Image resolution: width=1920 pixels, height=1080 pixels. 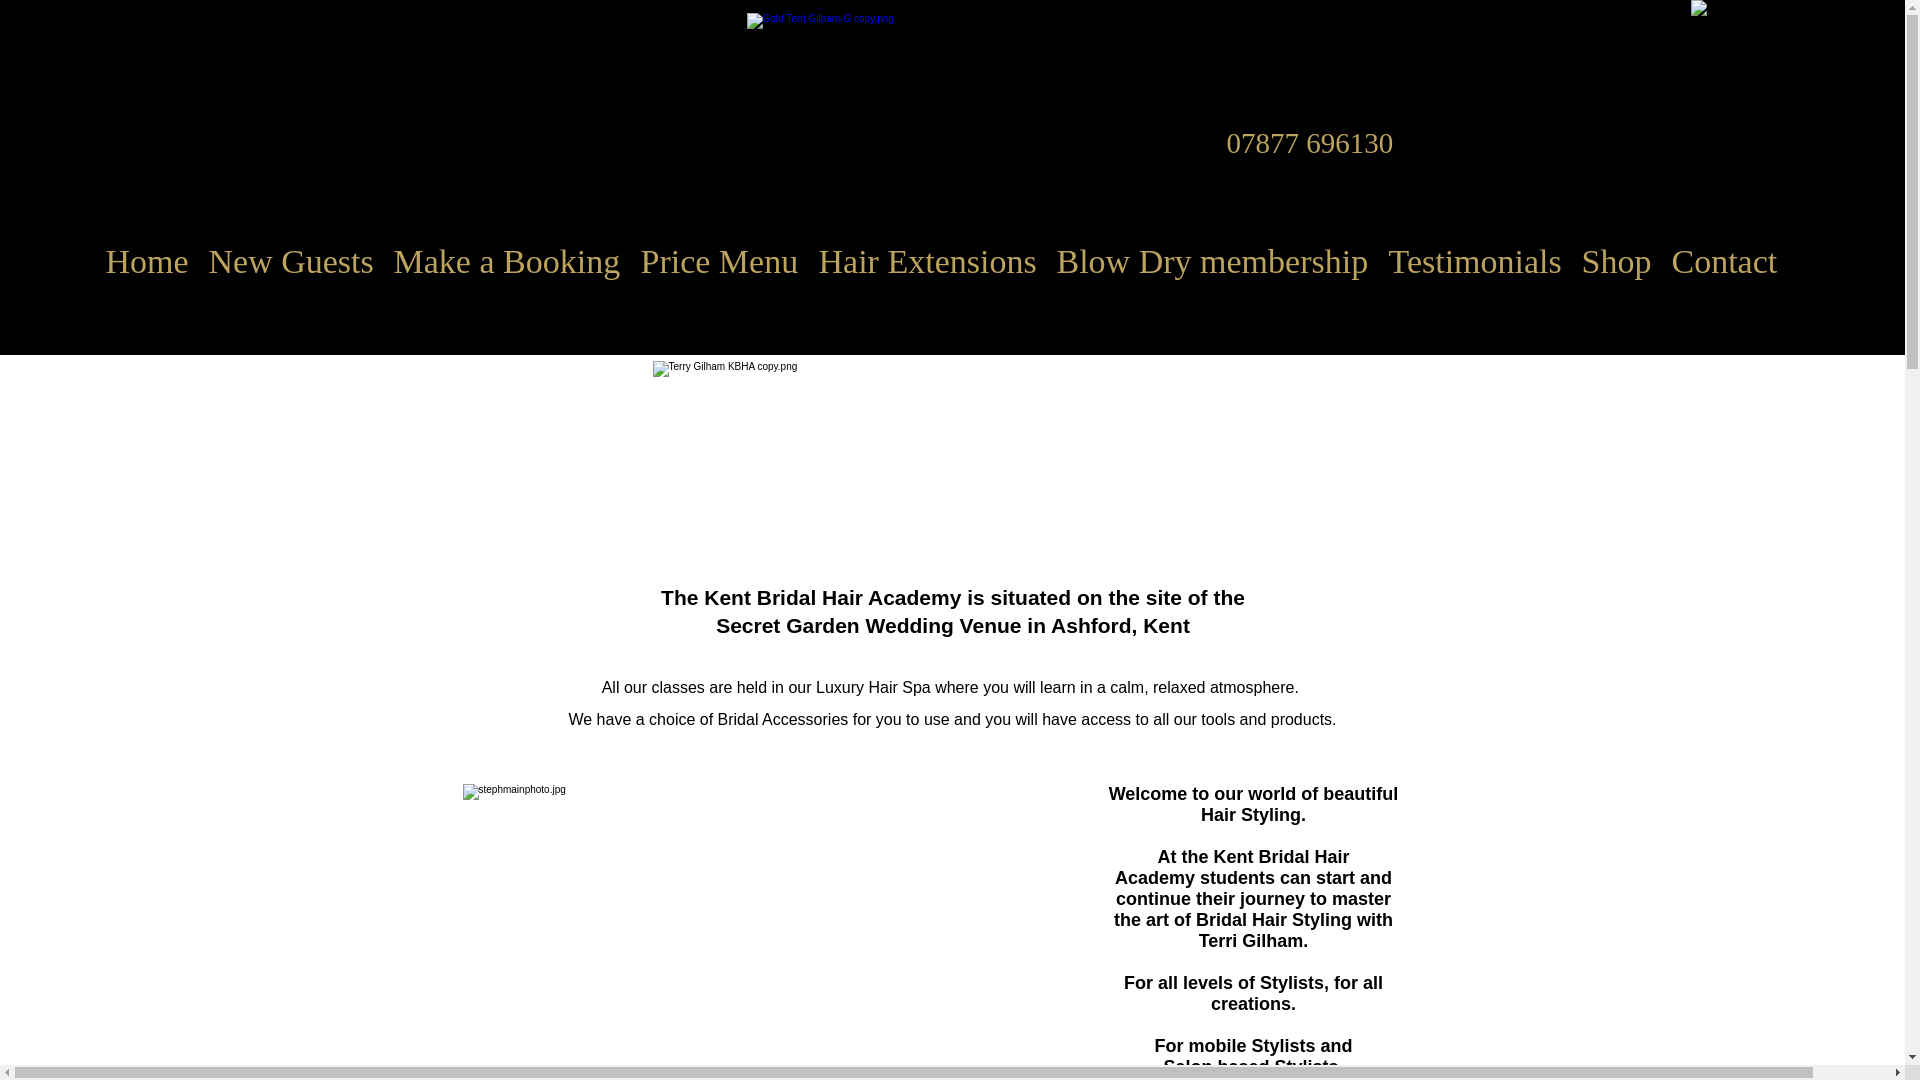 What do you see at coordinates (1348, 262) in the screenshot?
I see `Testimonials` at bounding box center [1348, 262].